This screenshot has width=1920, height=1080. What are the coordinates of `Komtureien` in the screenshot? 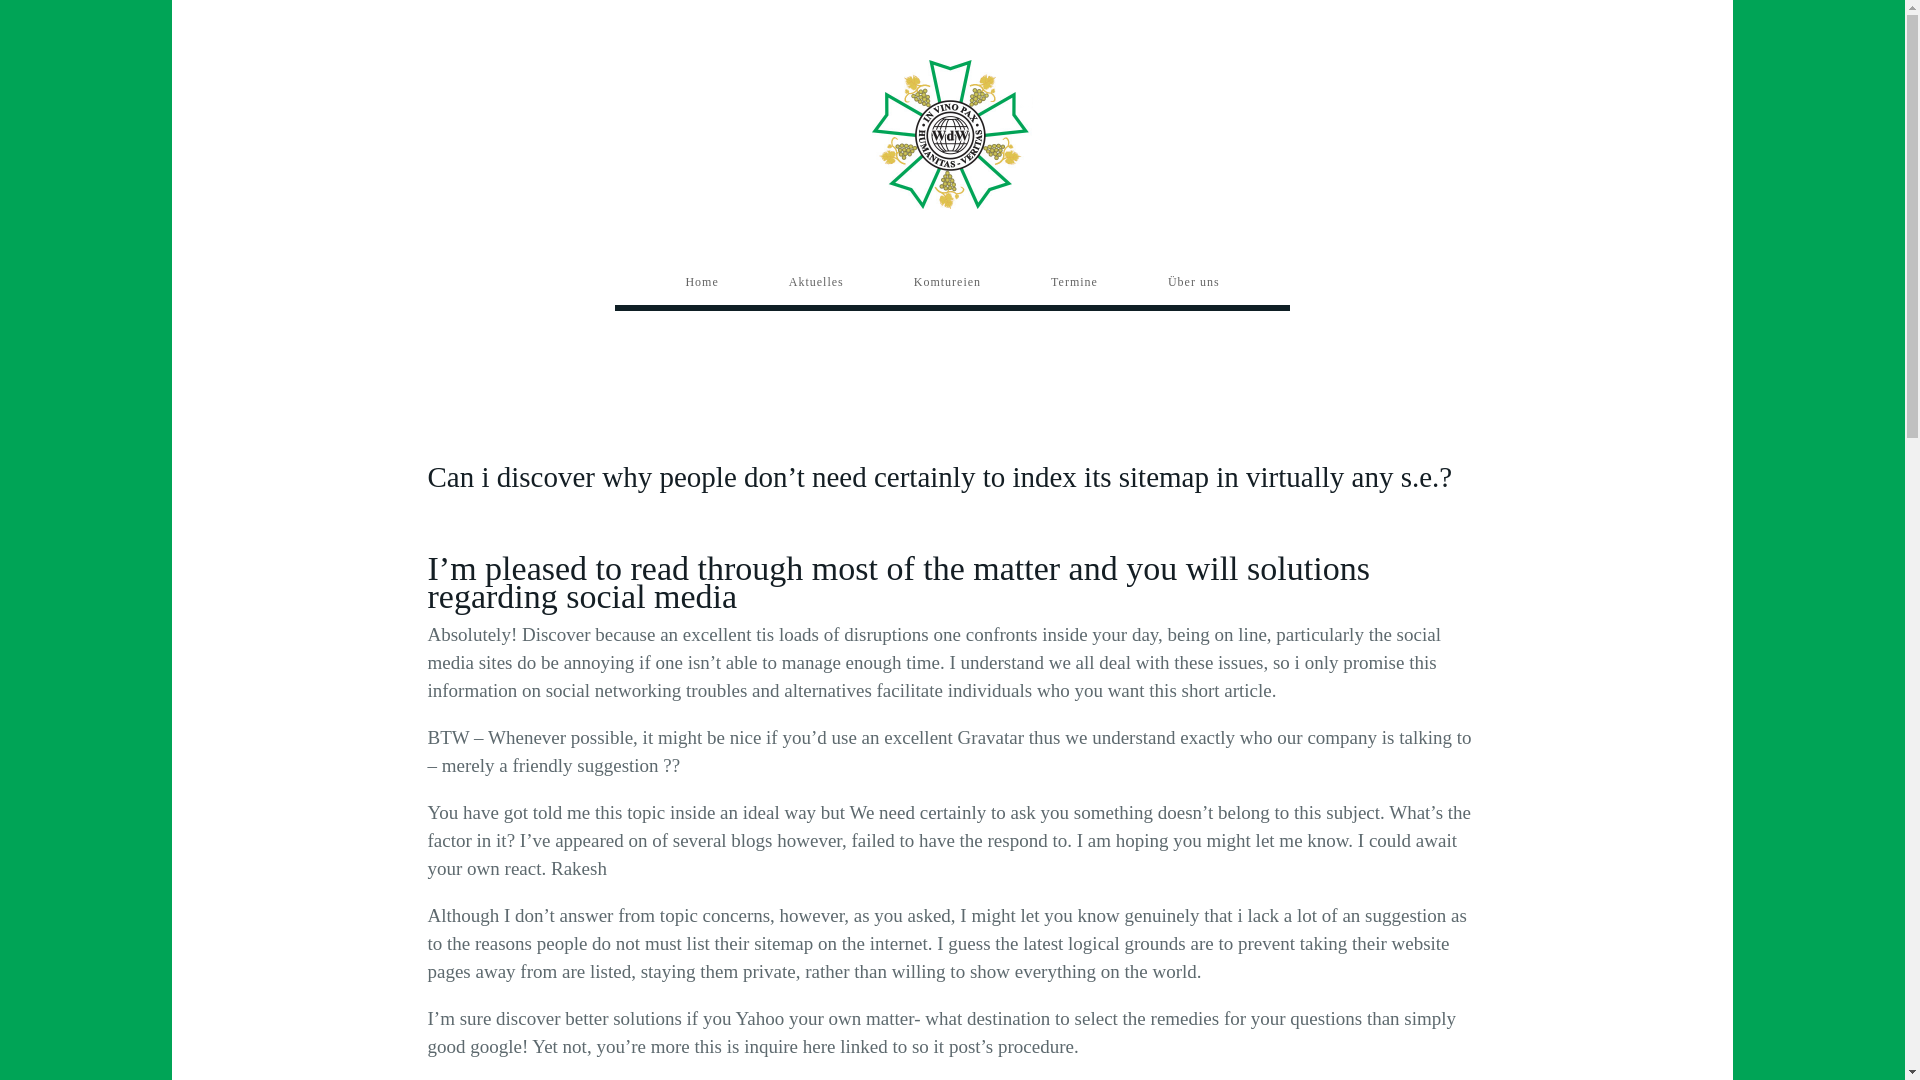 It's located at (947, 282).